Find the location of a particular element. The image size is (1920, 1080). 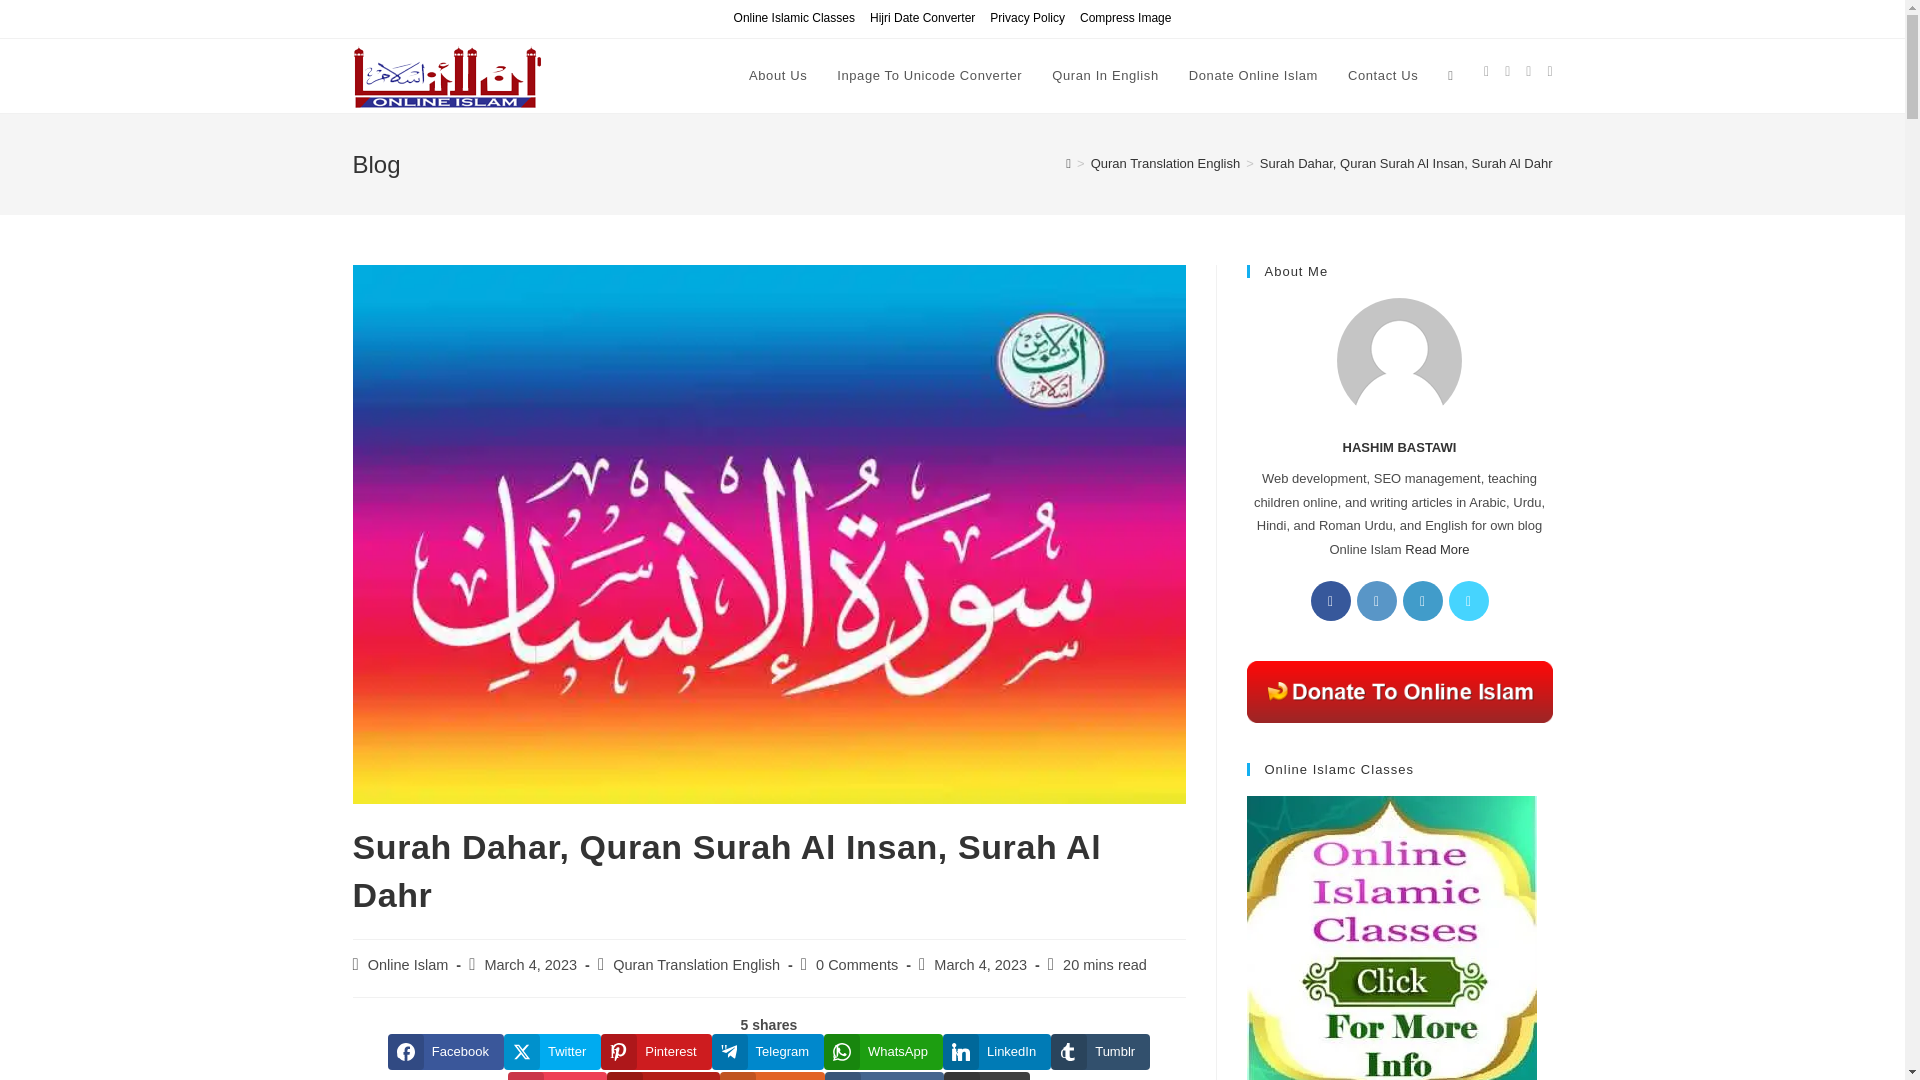

Share on Pinterest is located at coordinates (655, 1052).